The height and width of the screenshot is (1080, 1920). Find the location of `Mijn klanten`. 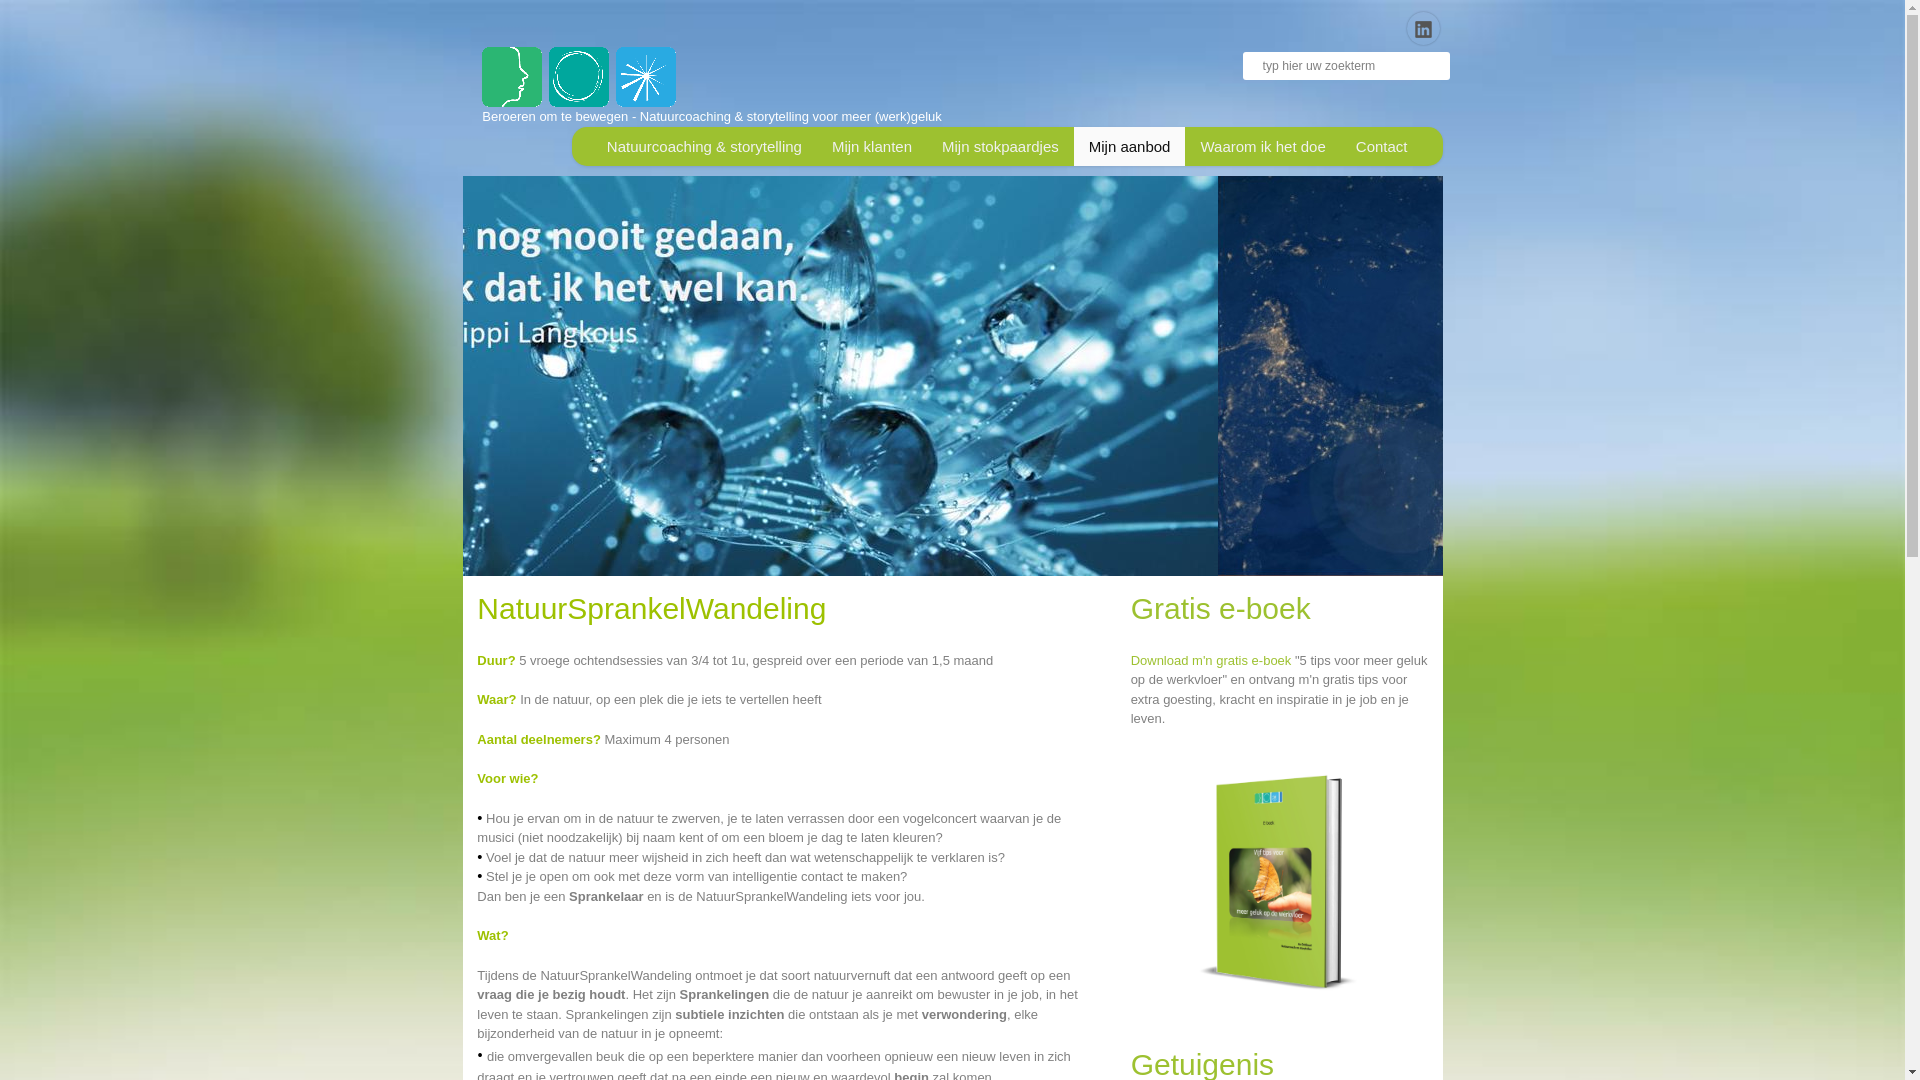

Mijn klanten is located at coordinates (872, 146).